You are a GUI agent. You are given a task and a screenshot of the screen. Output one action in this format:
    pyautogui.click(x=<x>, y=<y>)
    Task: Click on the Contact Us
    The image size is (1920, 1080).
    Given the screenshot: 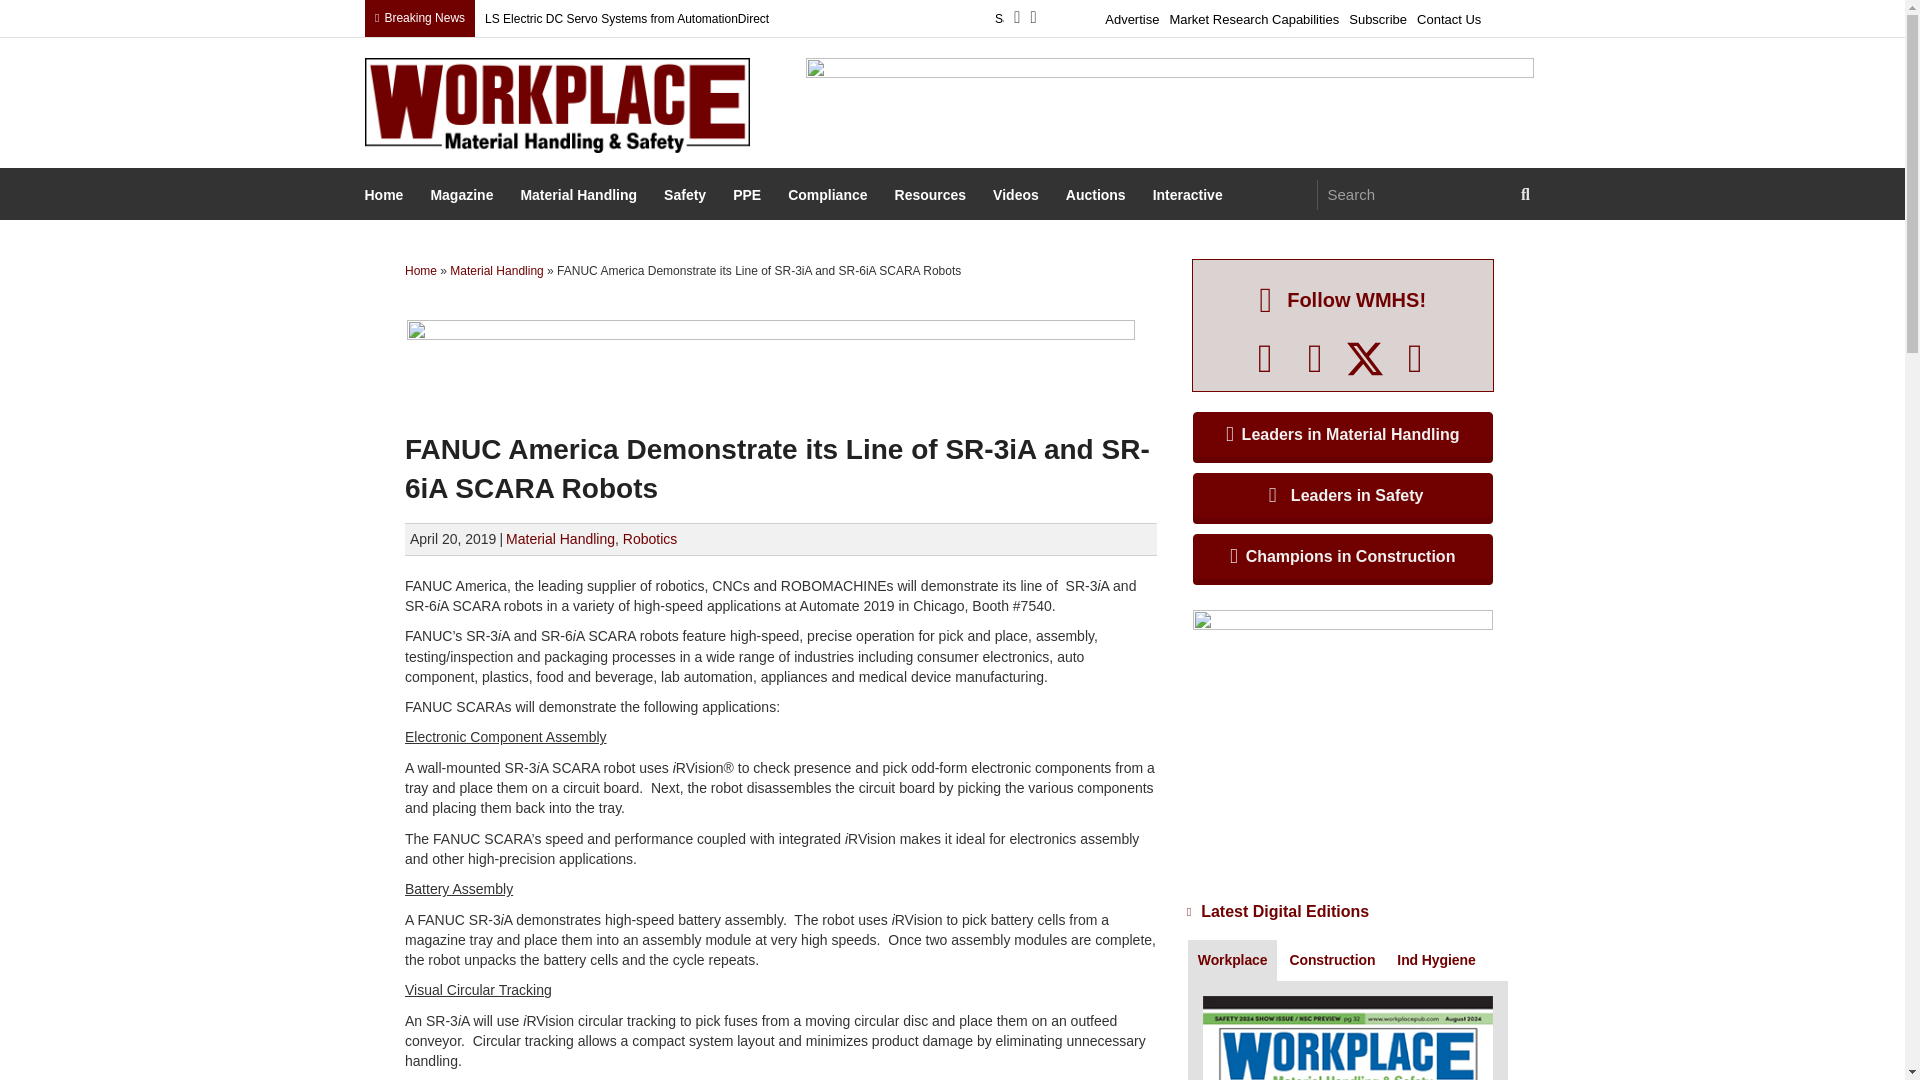 What is the action you would take?
    pyautogui.click(x=1448, y=16)
    